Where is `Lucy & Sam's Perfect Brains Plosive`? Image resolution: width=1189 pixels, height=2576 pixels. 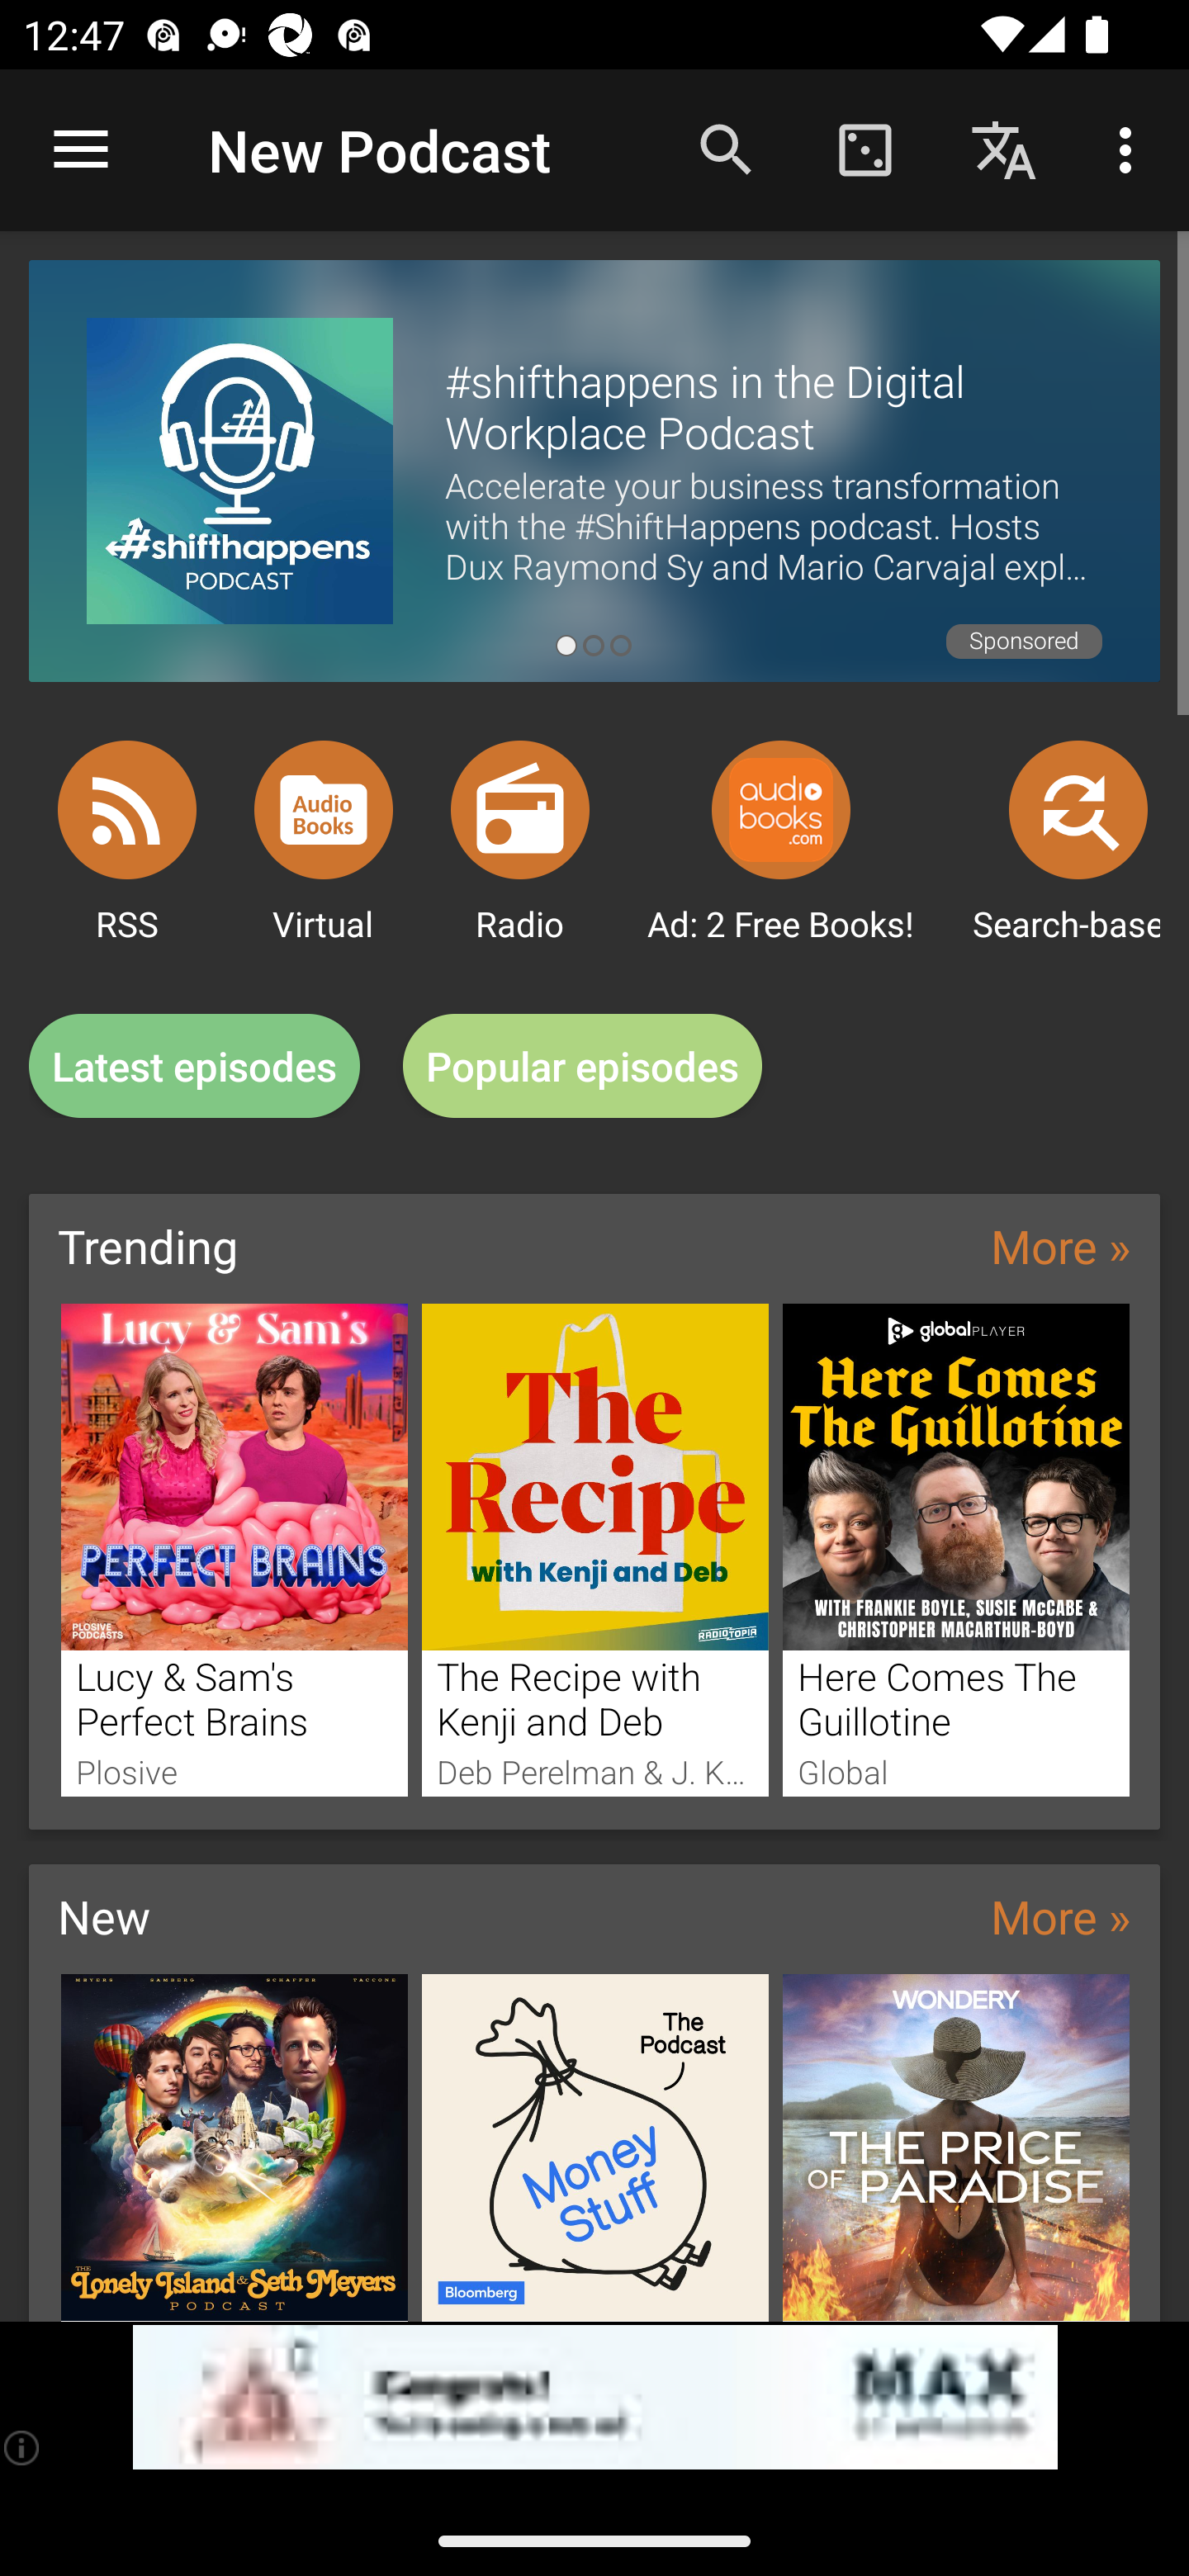 Lucy & Sam's Perfect Brains Plosive is located at coordinates (234, 1549).